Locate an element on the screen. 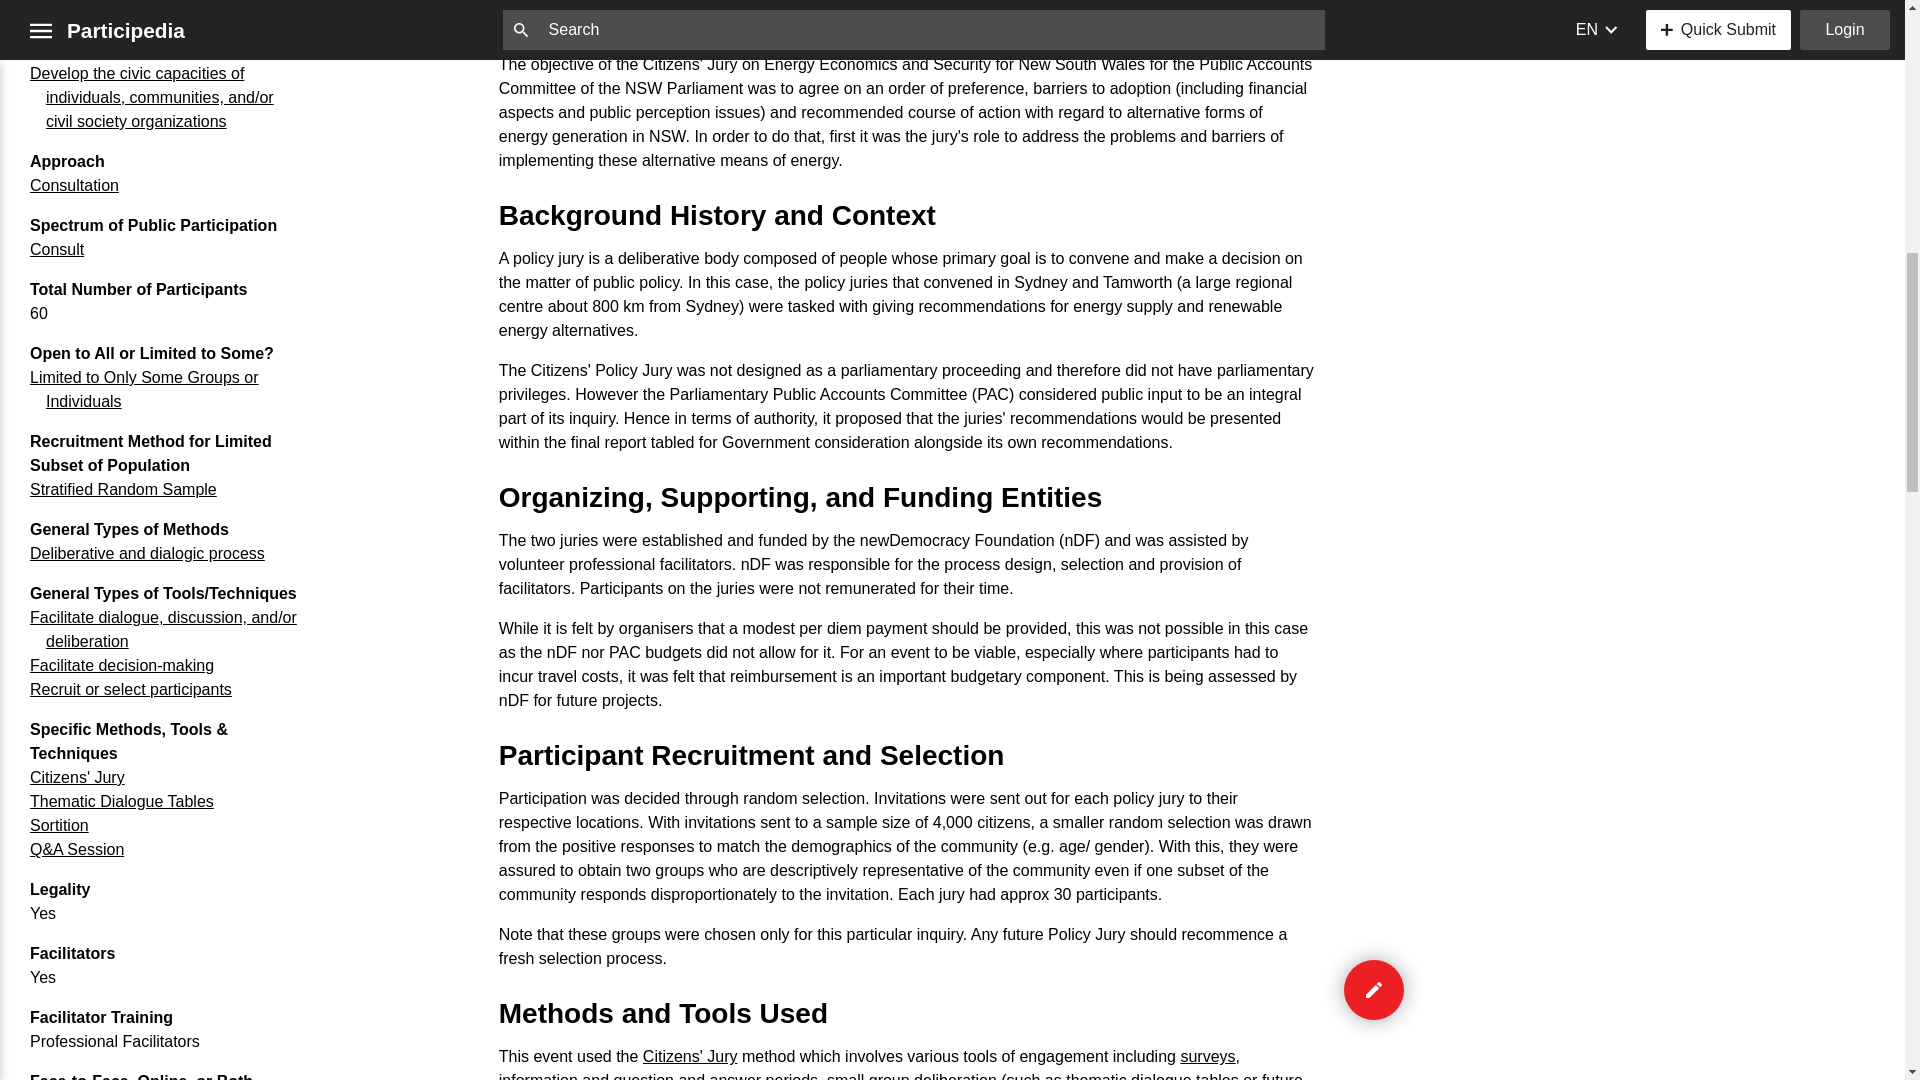  Consult is located at coordinates (57, 249).